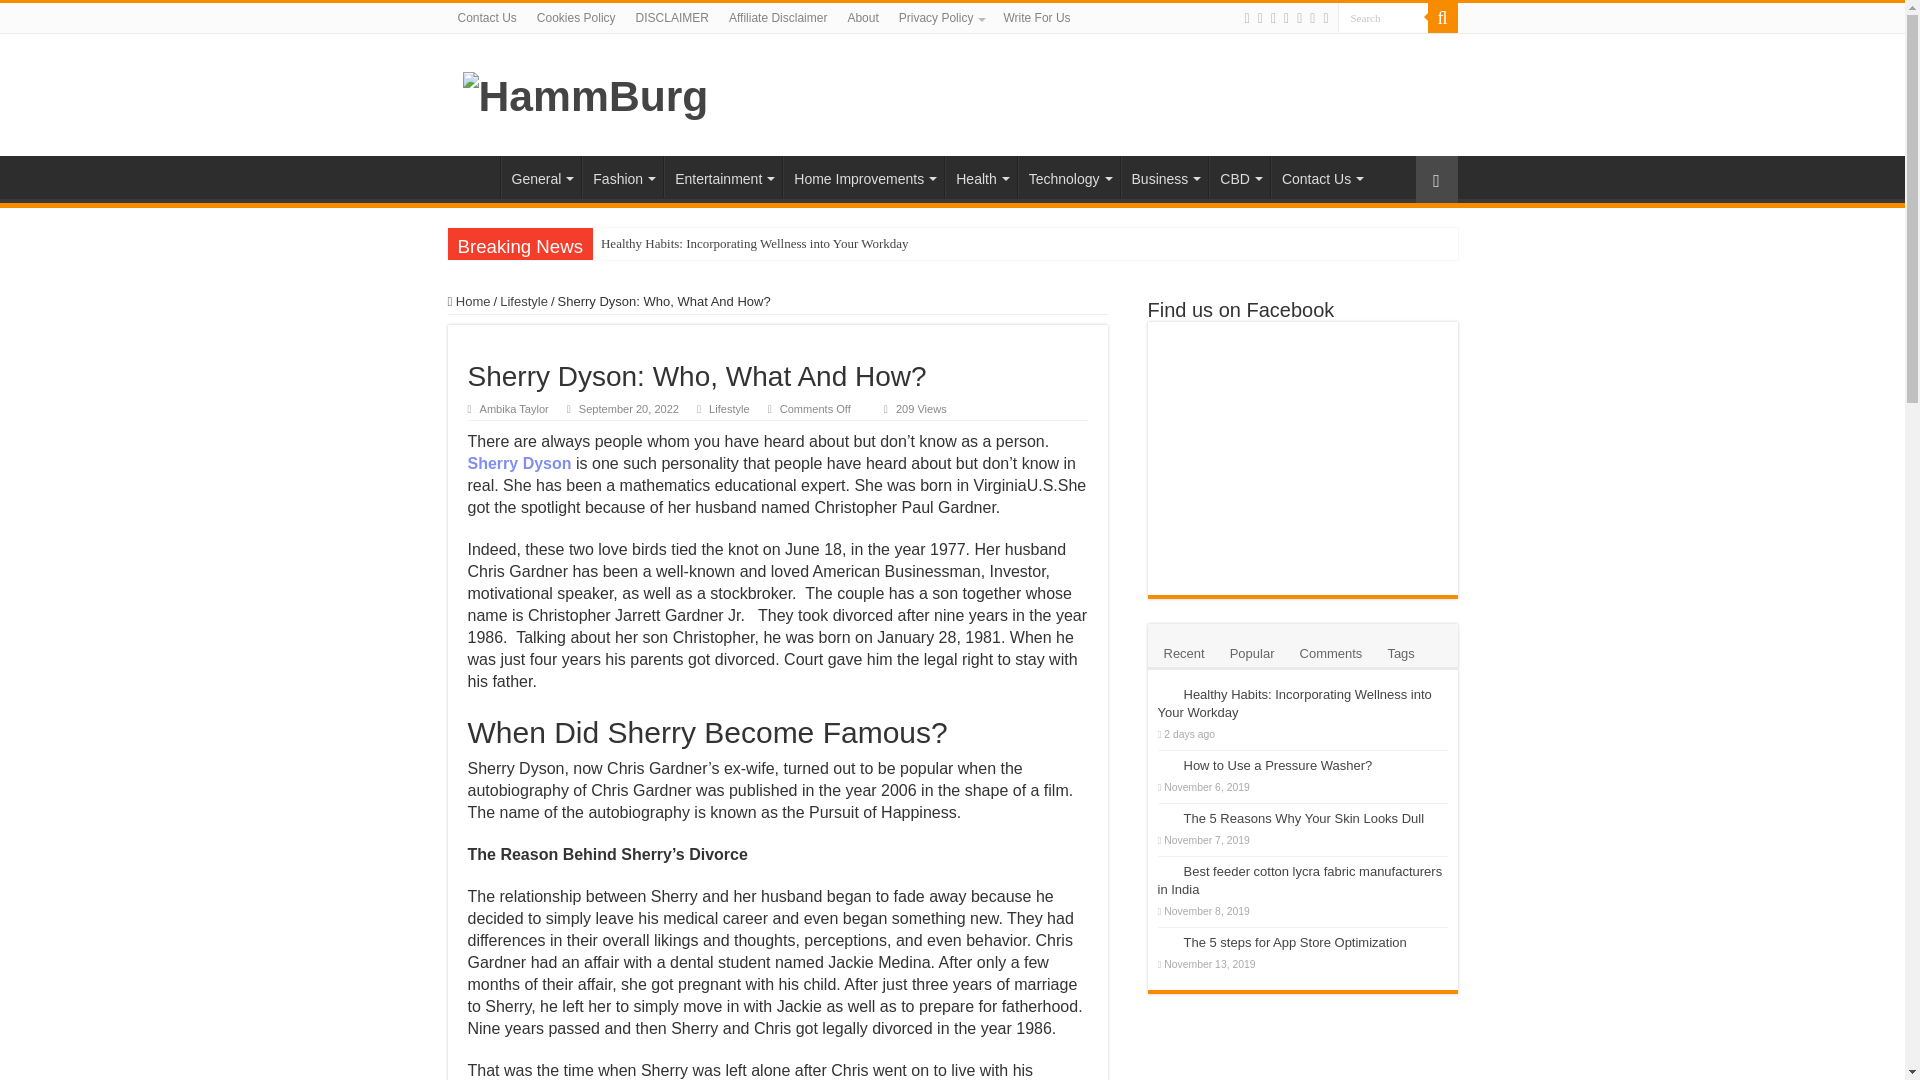 The height and width of the screenshot is (1080, 1920). Describe the element at coordinates (486, 18) in the screenshot. I see `Contact Us` at that location.